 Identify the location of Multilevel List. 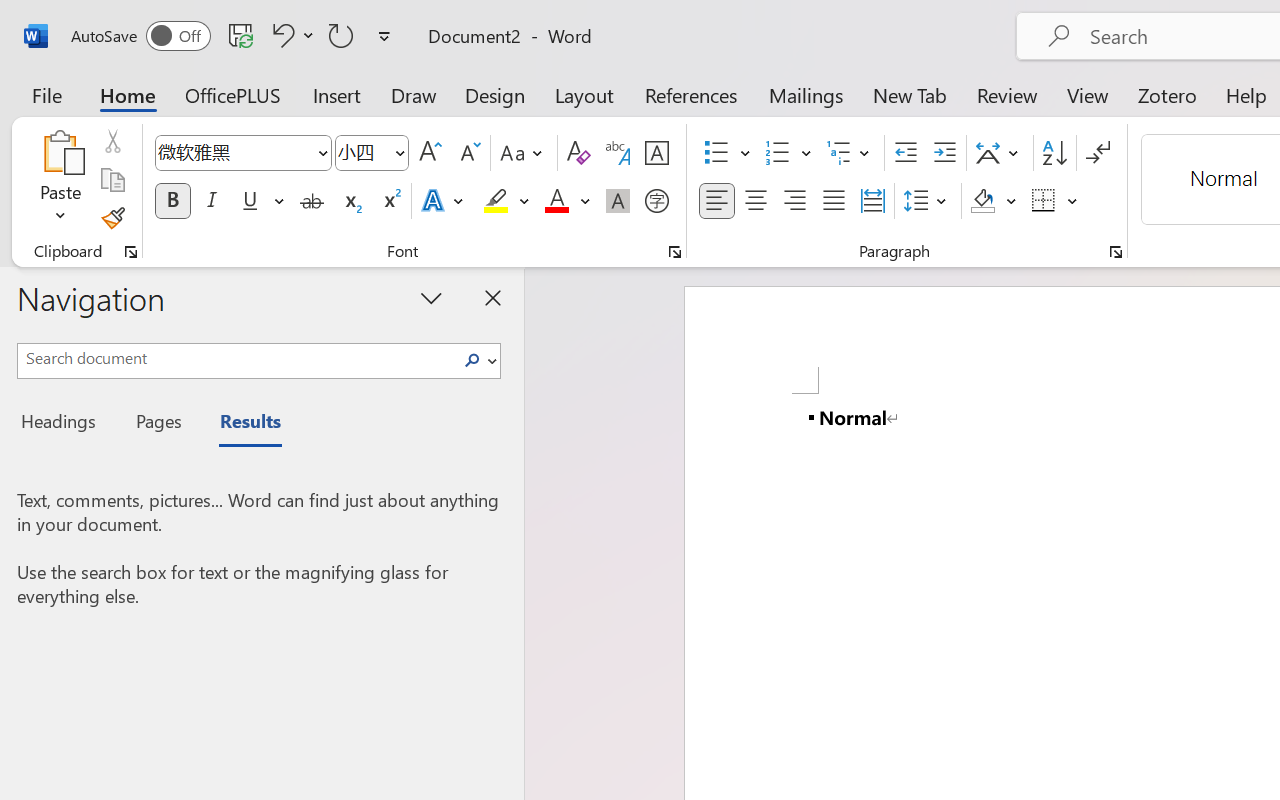
(850, 153).